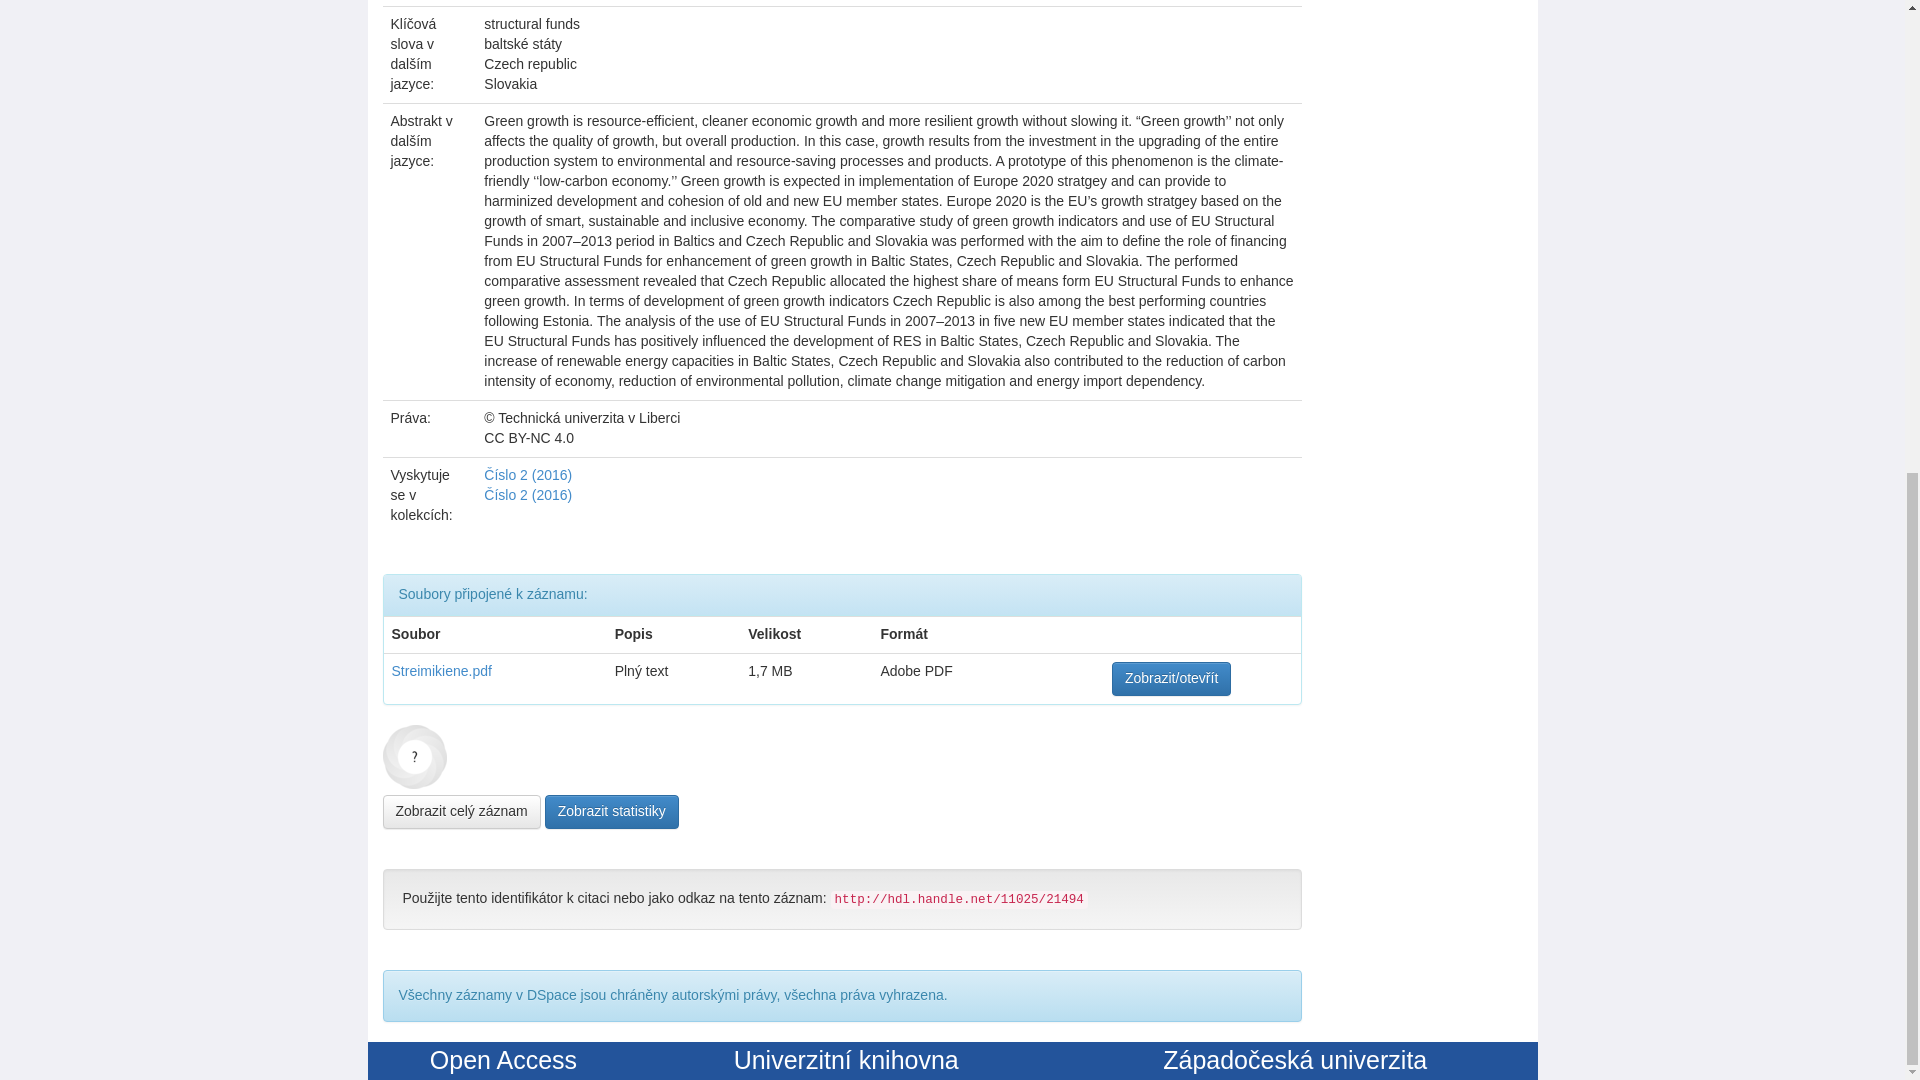 Image resolution: width=1920 pixels, height=1080 pixels. What do you see at coordinates (612, 812) in the screenshot?
I see `Zobrazit statistiky` at bounding box center [612, 812].